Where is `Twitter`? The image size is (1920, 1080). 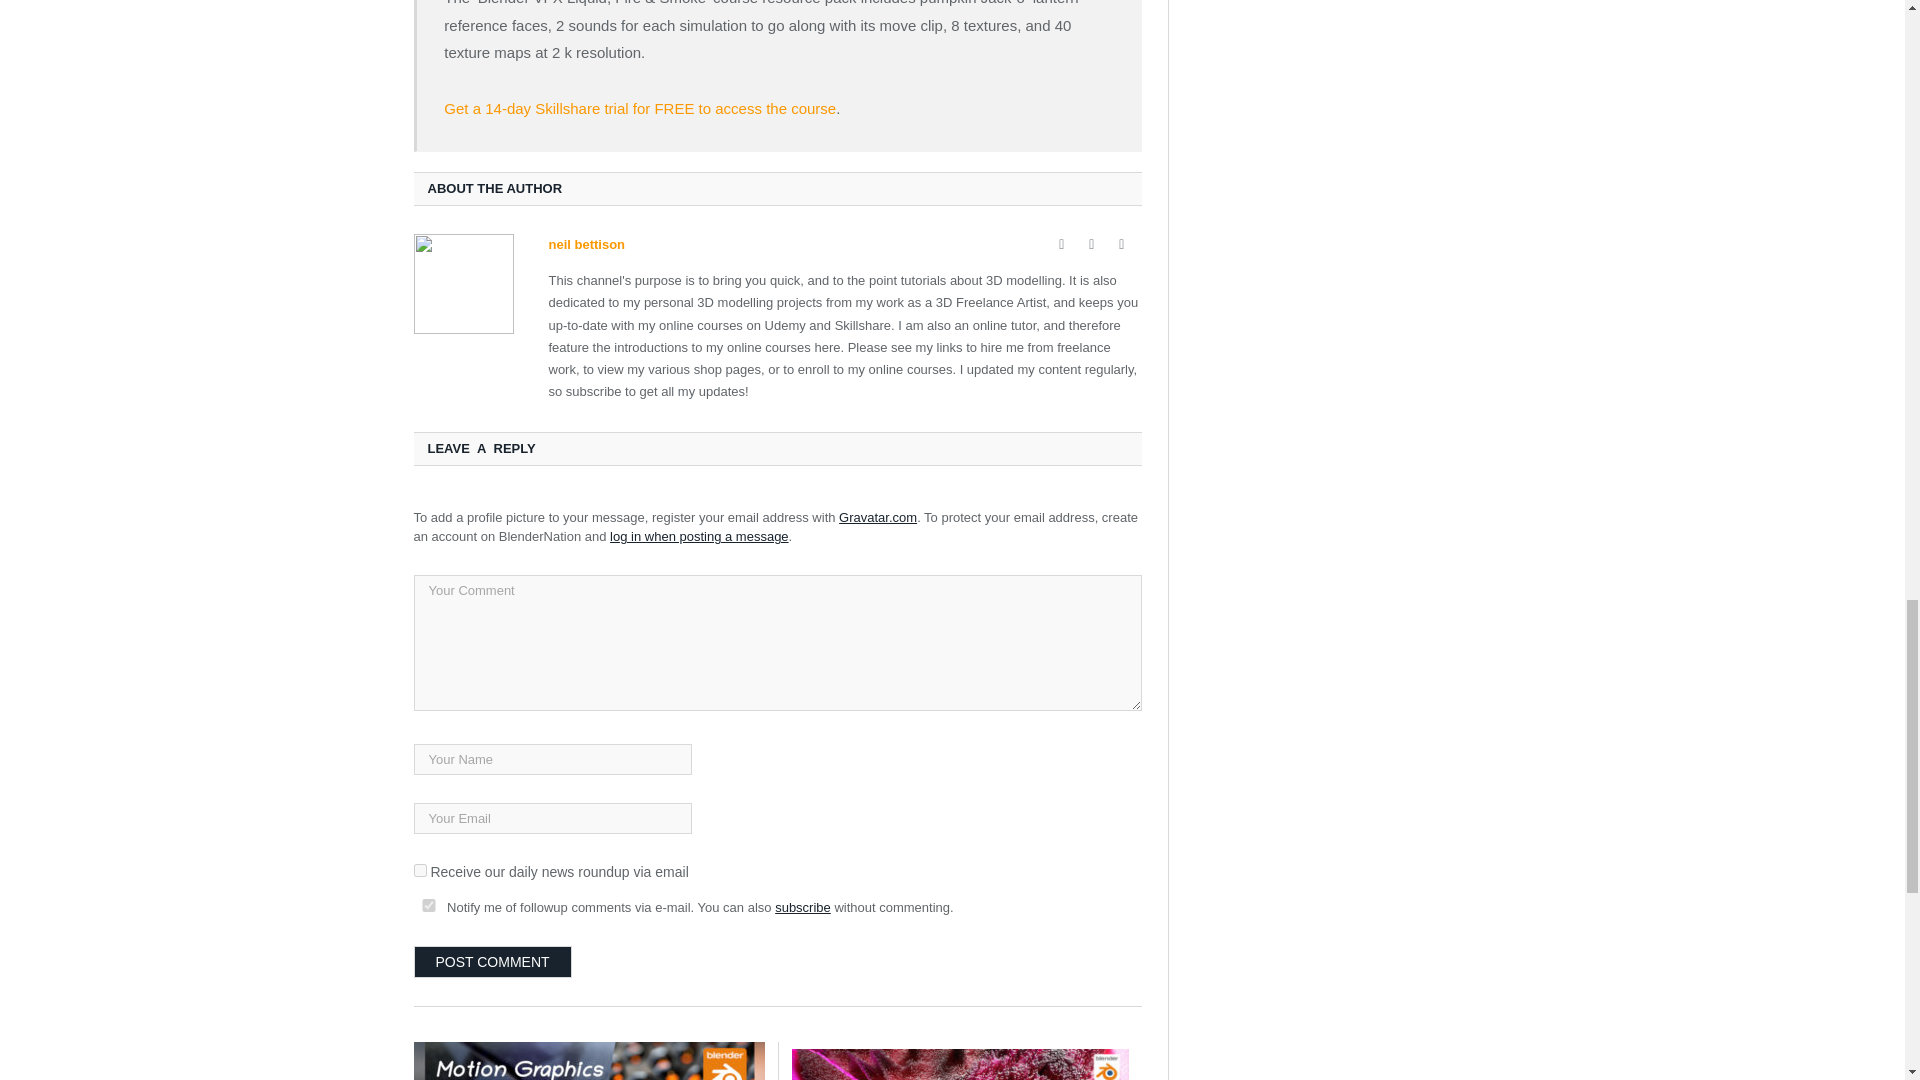 Twitter is located at coordinates (1122, 244).